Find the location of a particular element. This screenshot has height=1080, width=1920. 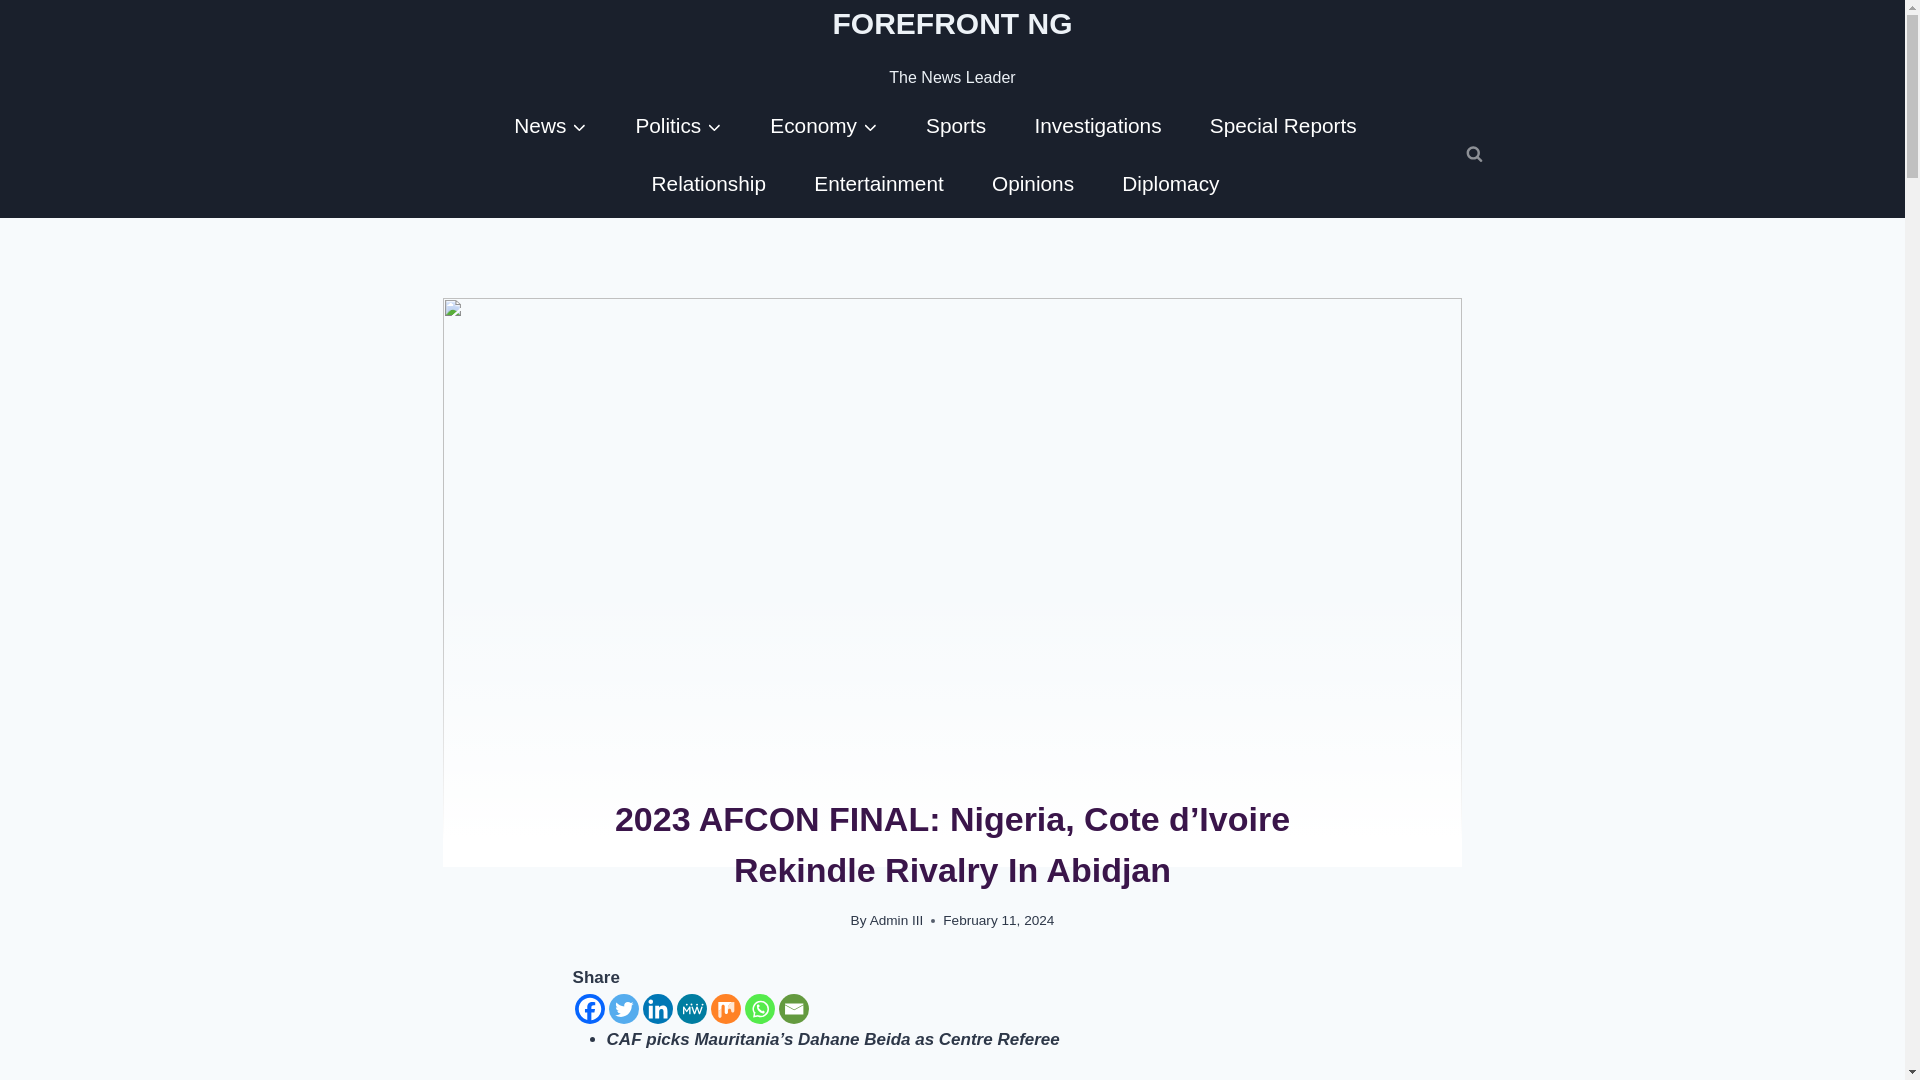

Relationship is located at coordinates (708, 182).